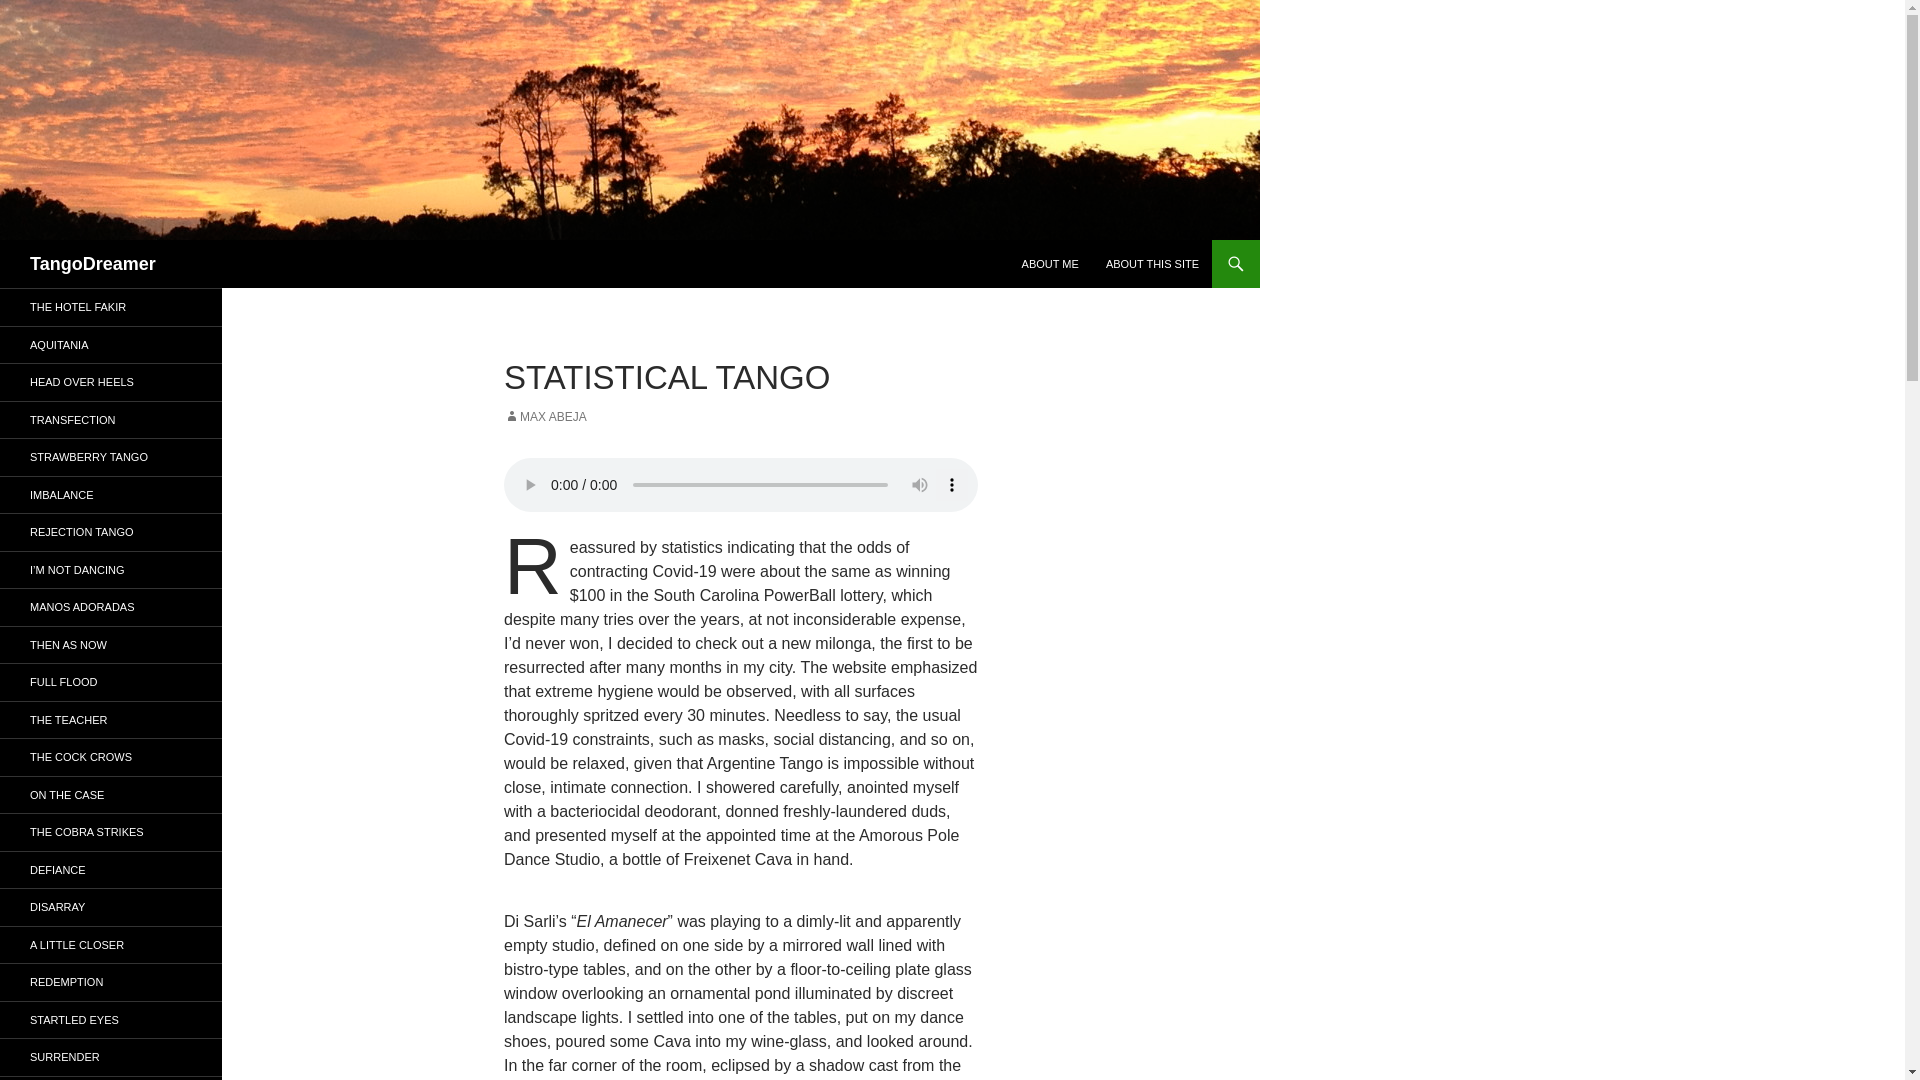 This screenshot has width=1920, height=1080. What do you see at coordinates (111, 382) in the screenshot?
I see `HEAD OVER HEELS` at bounding box center [111, 382].